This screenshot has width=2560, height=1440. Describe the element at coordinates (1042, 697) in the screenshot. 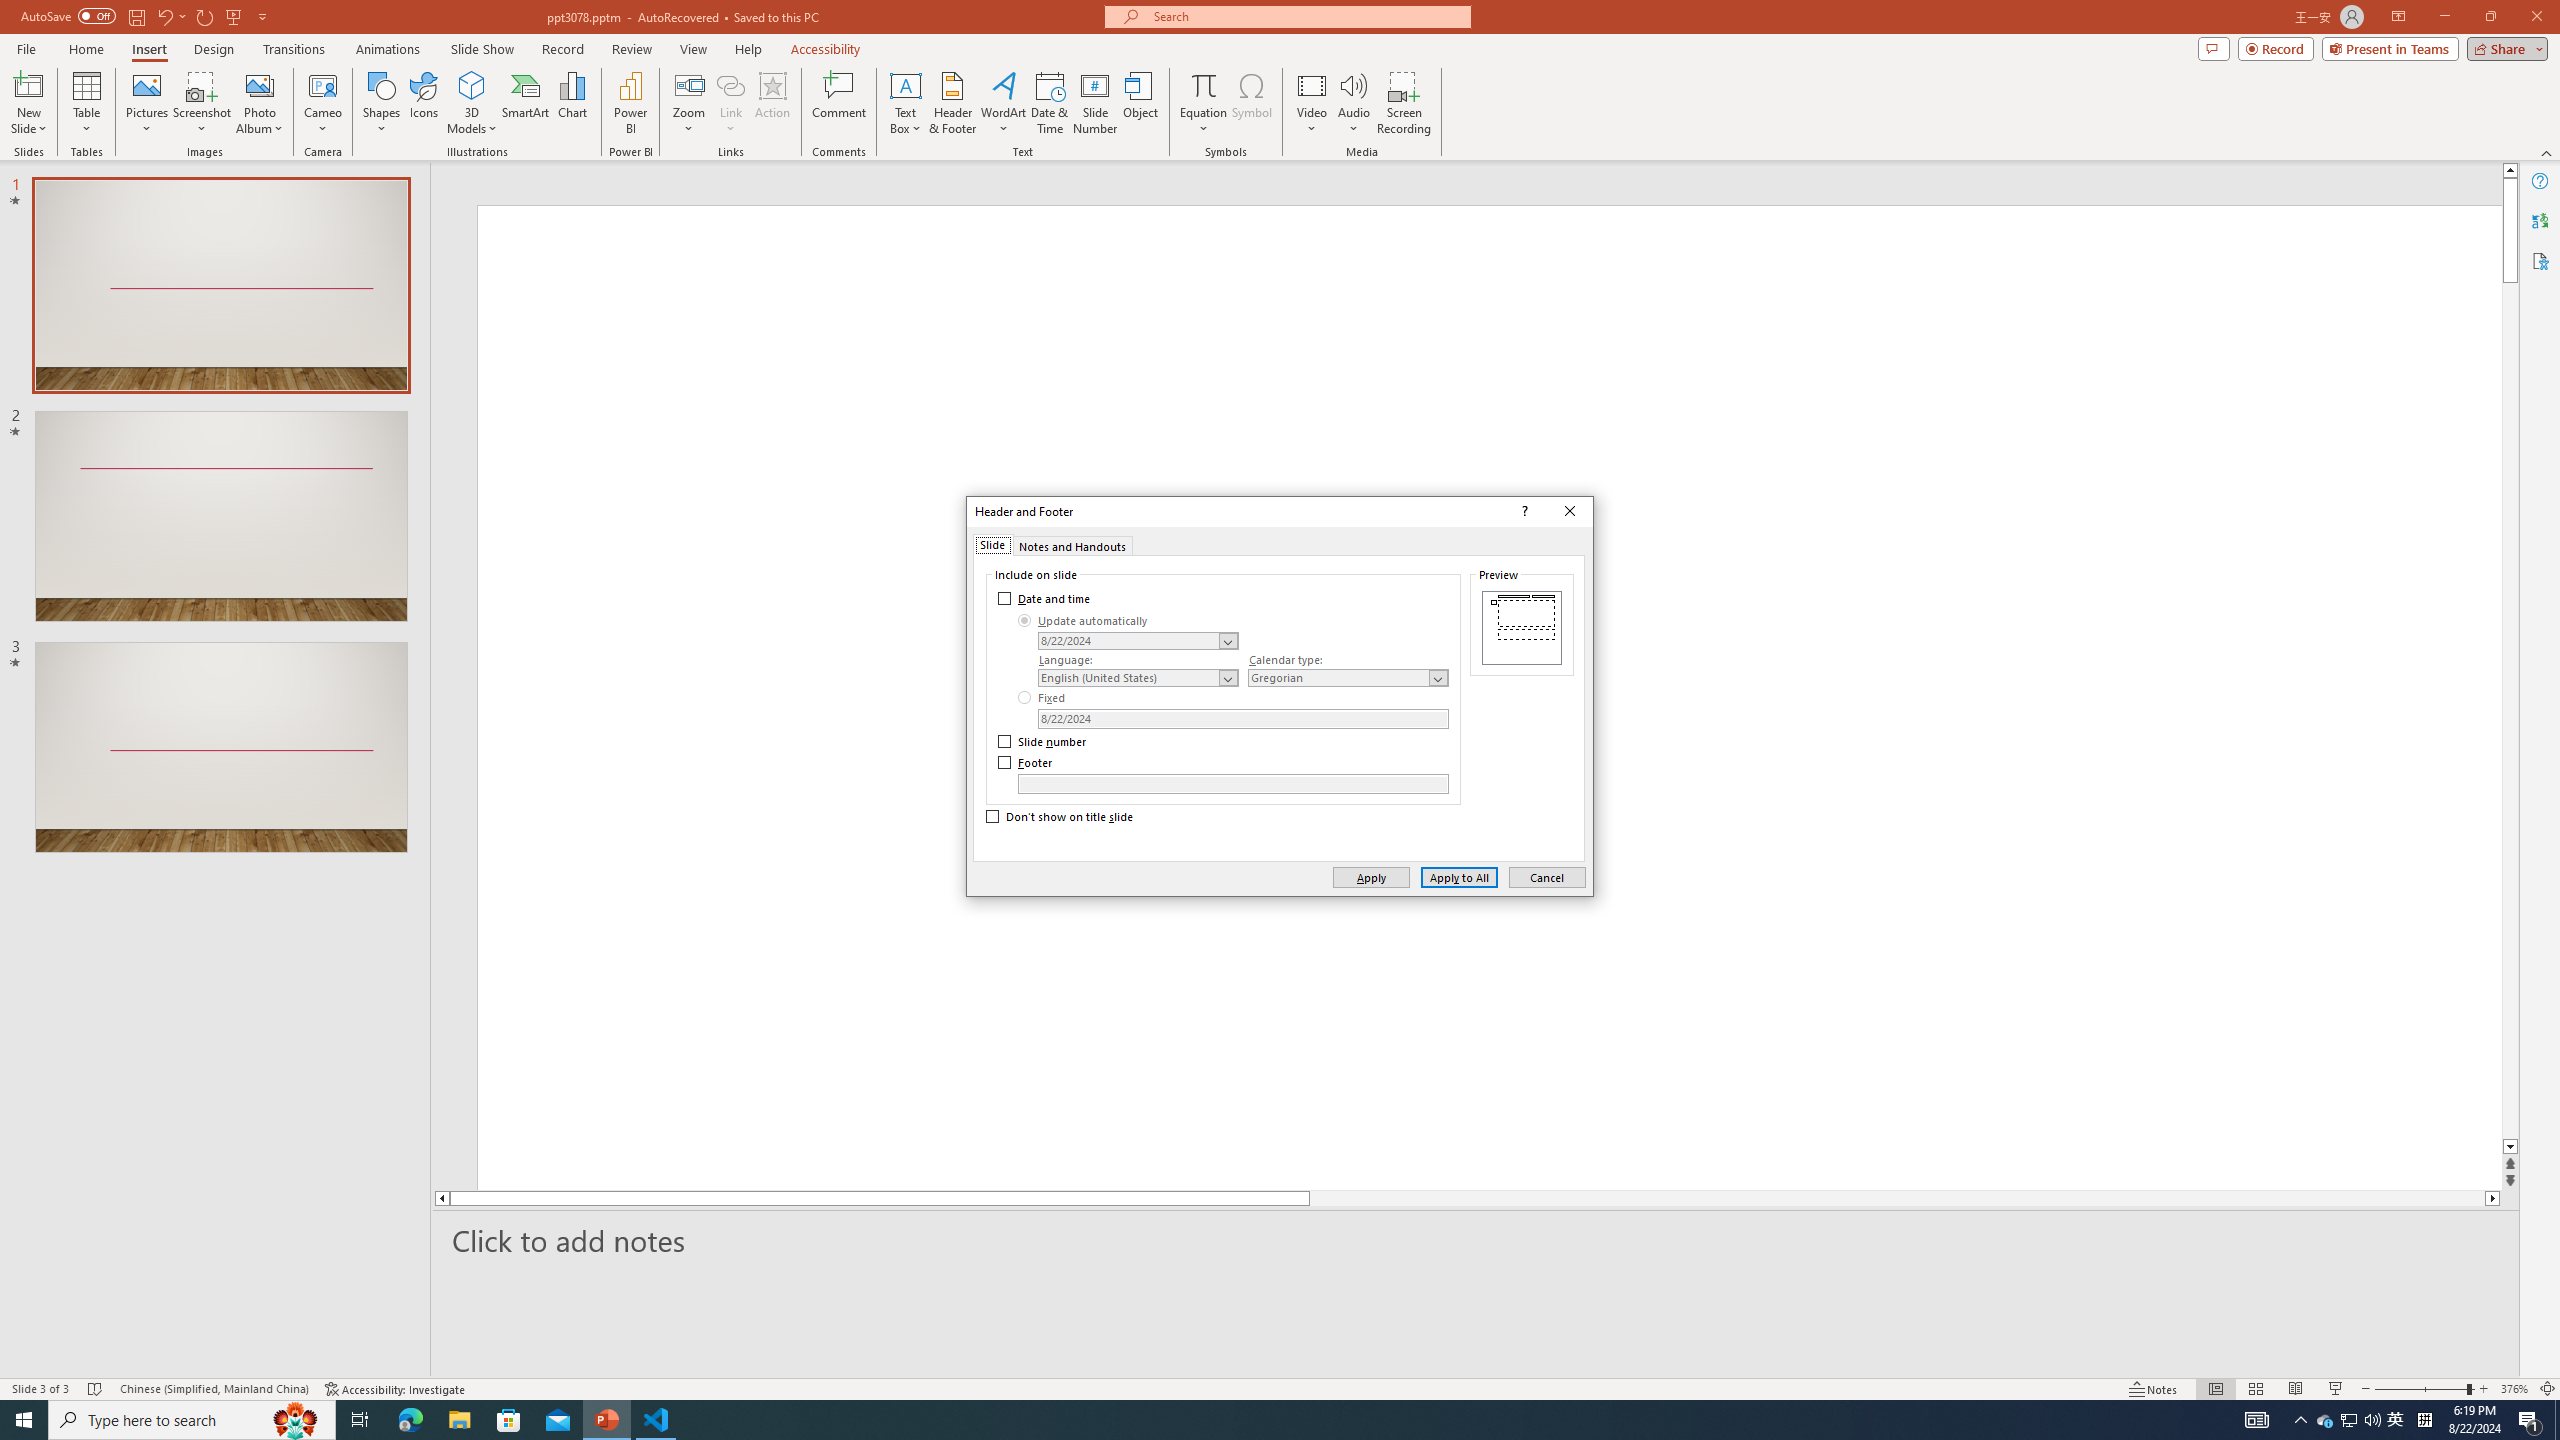

I see `Fixed` at that location.